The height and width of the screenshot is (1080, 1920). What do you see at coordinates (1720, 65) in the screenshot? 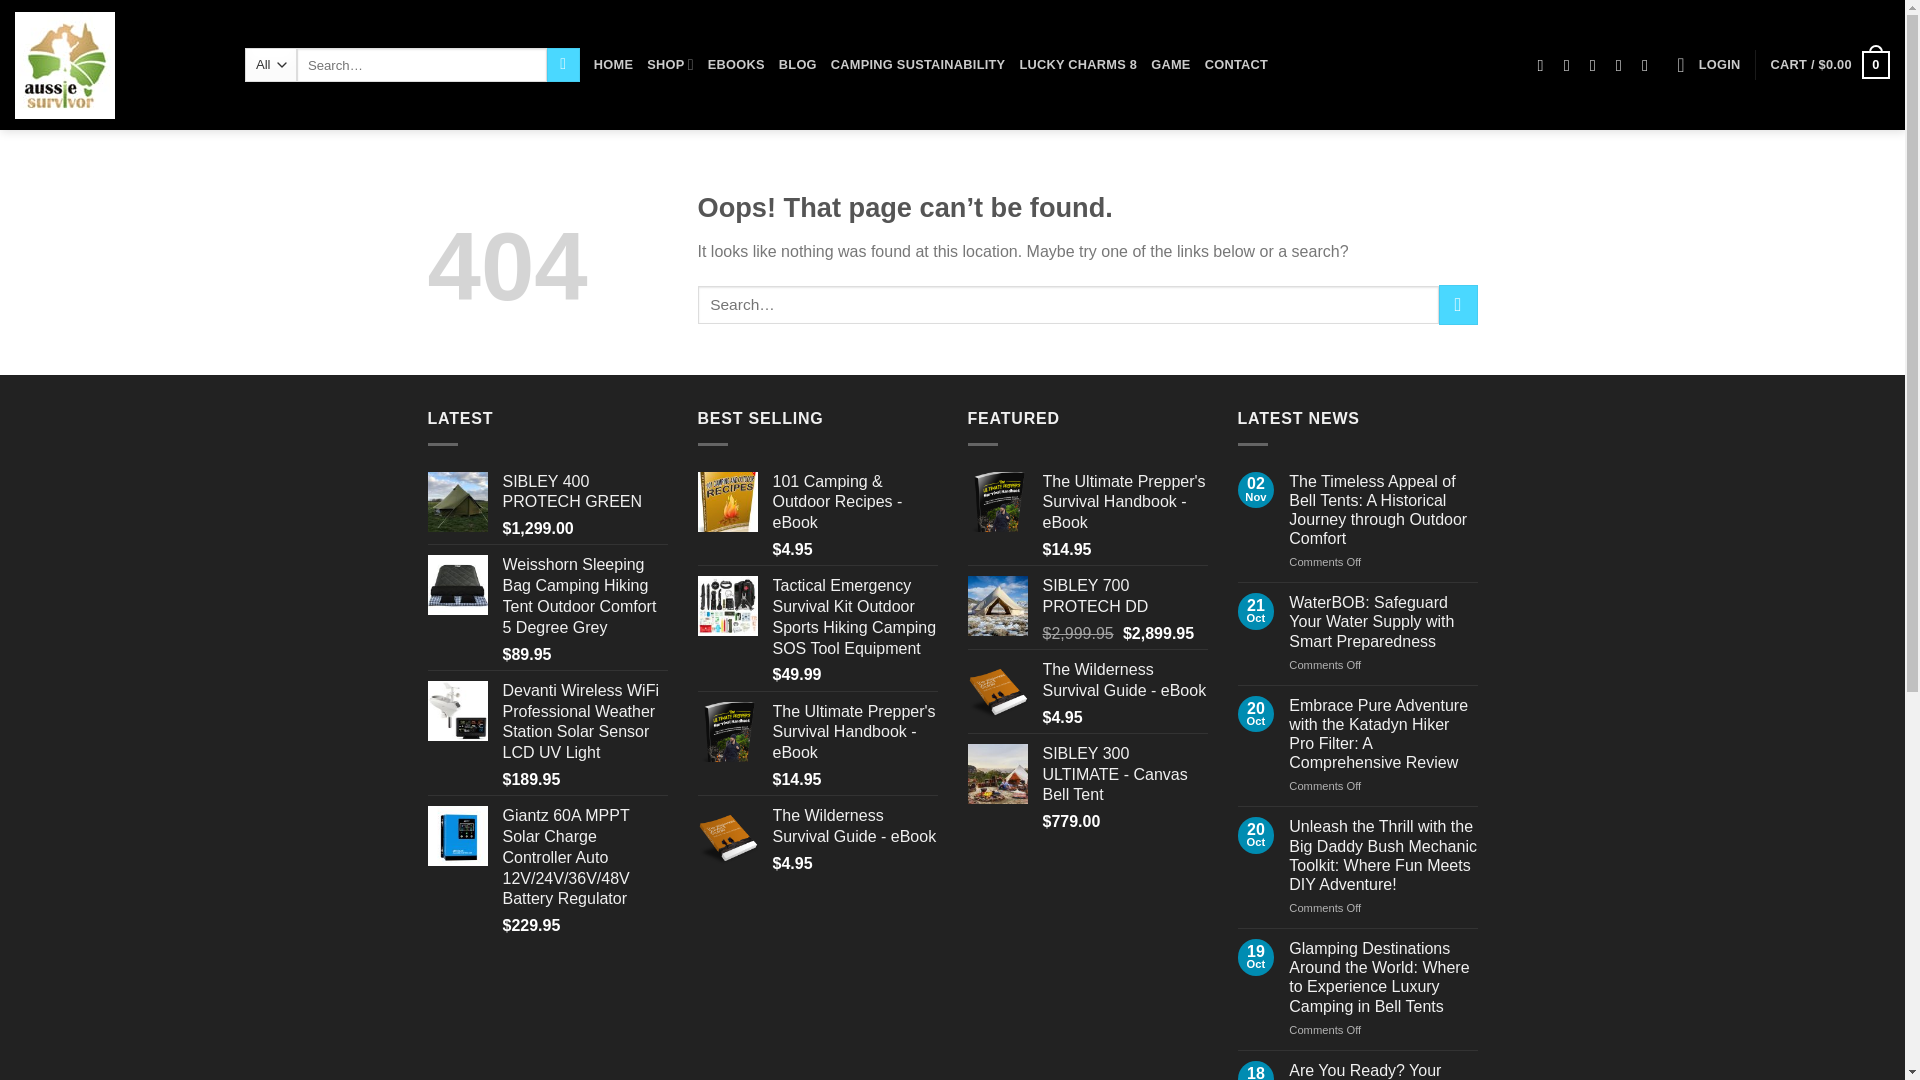
I see `LOGIN` at bounding box center [1720, 65].